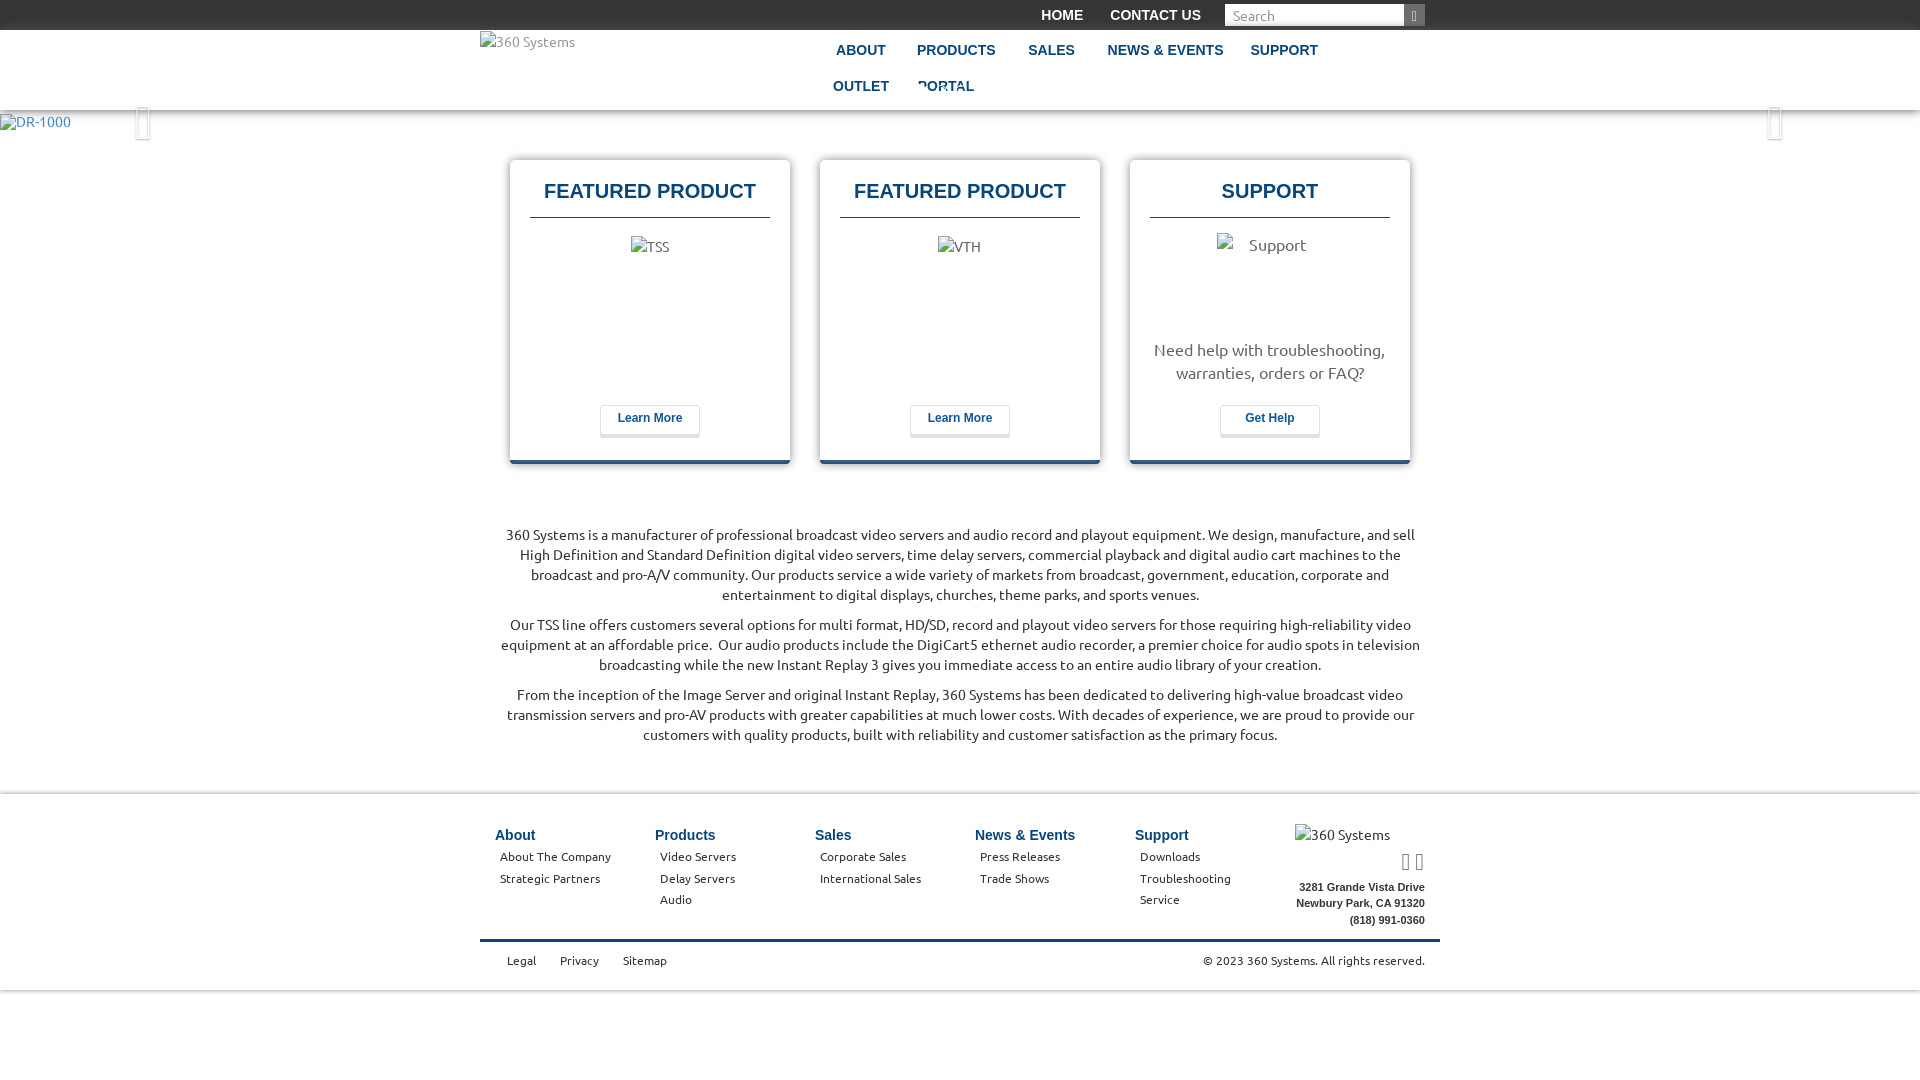 This screenshot has height=1080, width=1920. What do you see at coordinates (528, 41) in the screenshot?
I see `360 Systems` at bounding box center [528, 41].